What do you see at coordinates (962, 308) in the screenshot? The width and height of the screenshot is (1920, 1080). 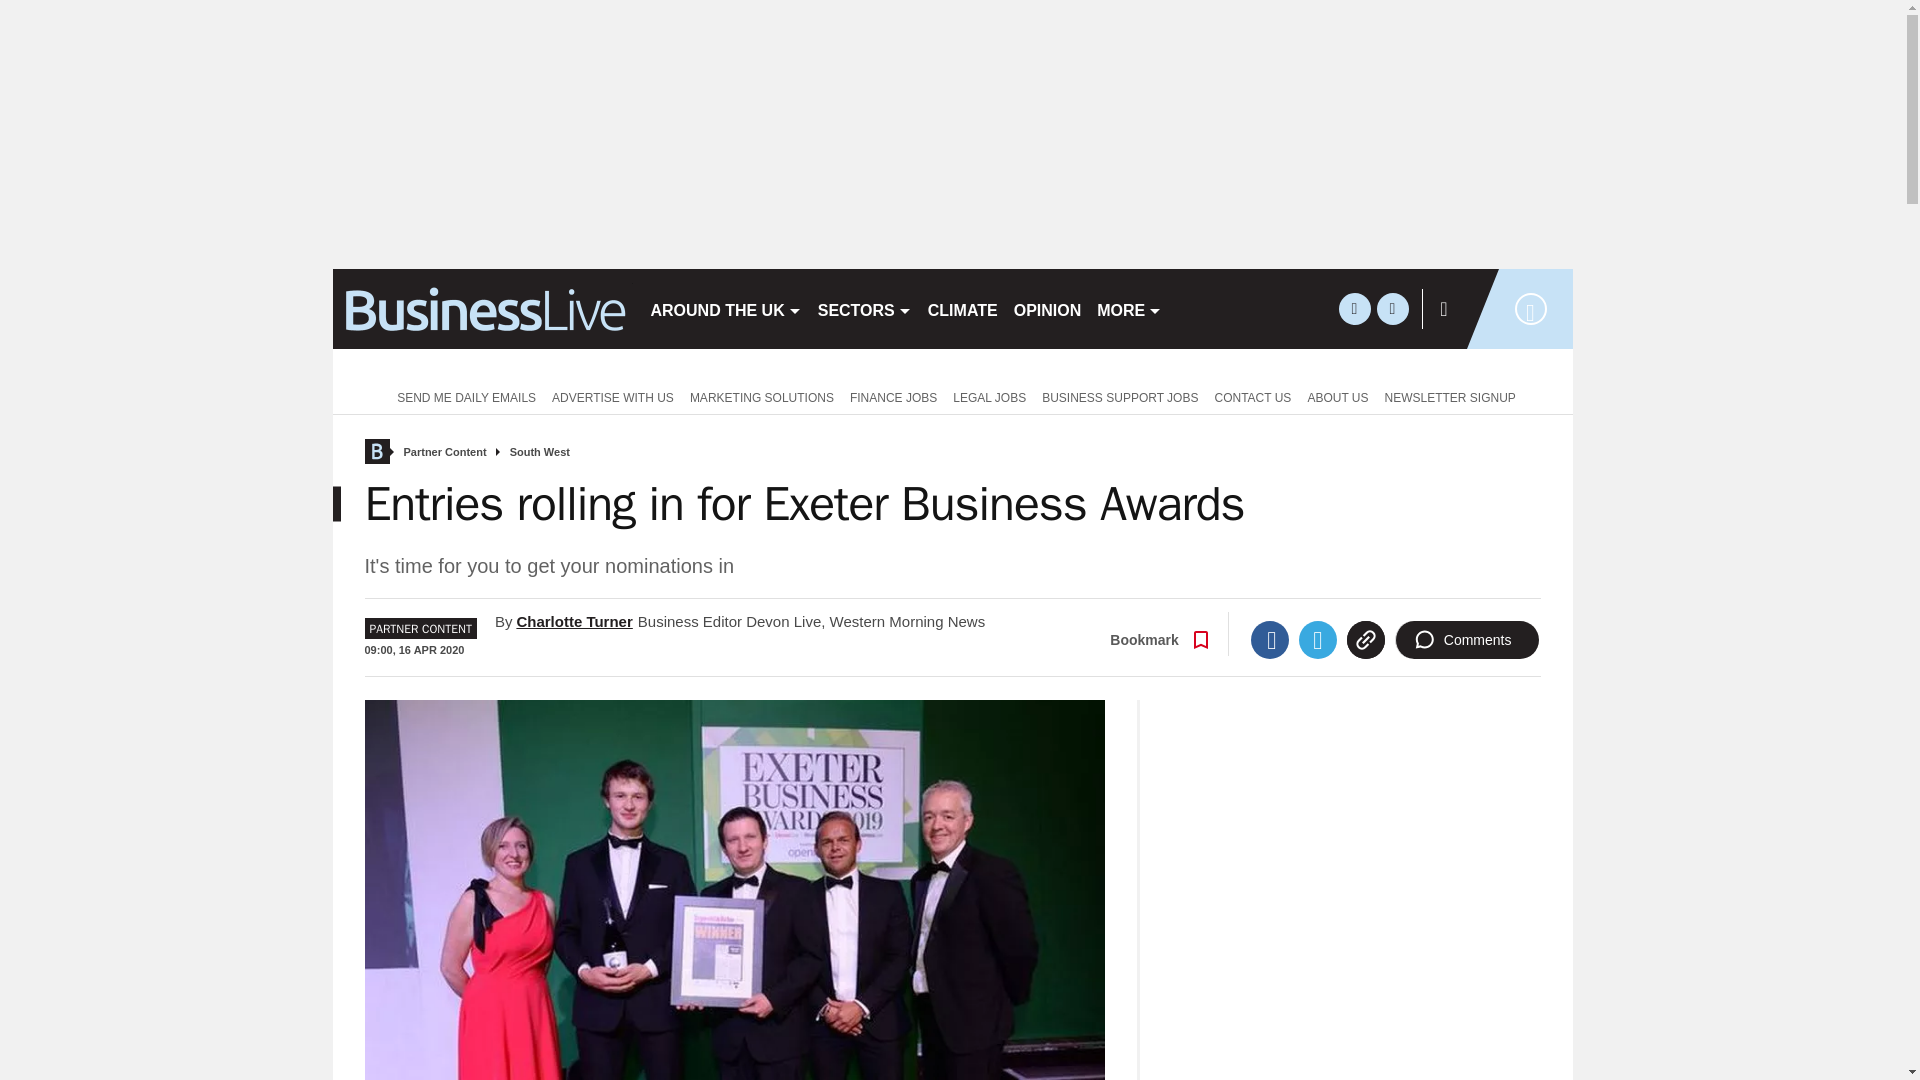 I see `CLIMATE` at bounding box center [962, 308].